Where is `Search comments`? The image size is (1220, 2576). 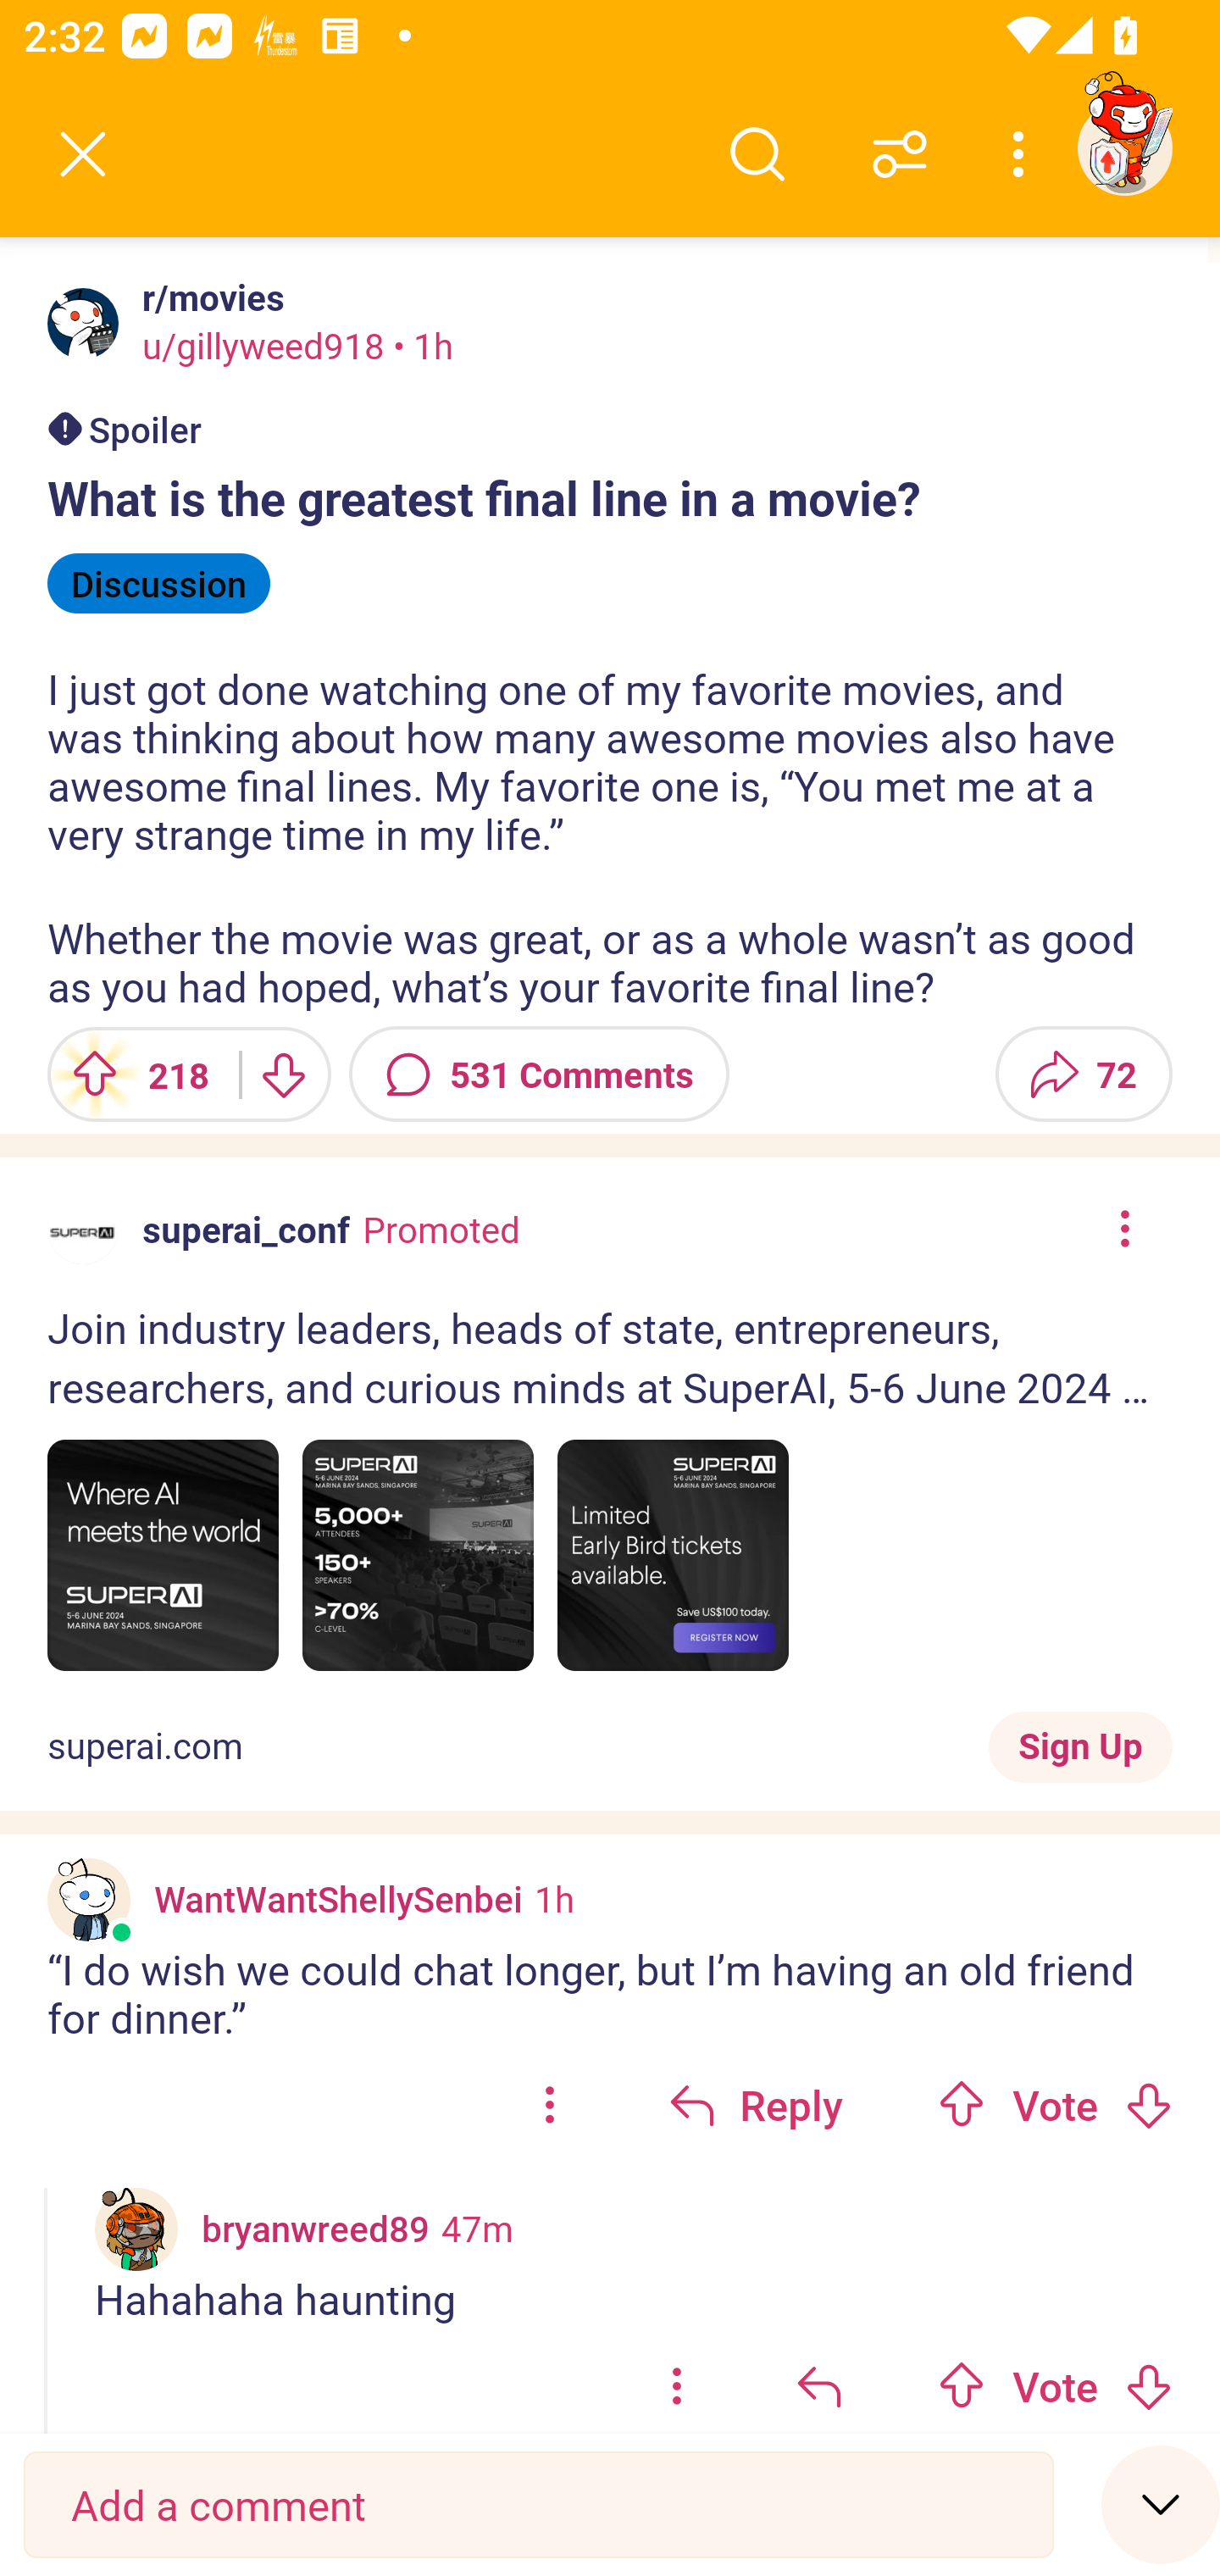
Search comments is located at coordinates (757, 154).